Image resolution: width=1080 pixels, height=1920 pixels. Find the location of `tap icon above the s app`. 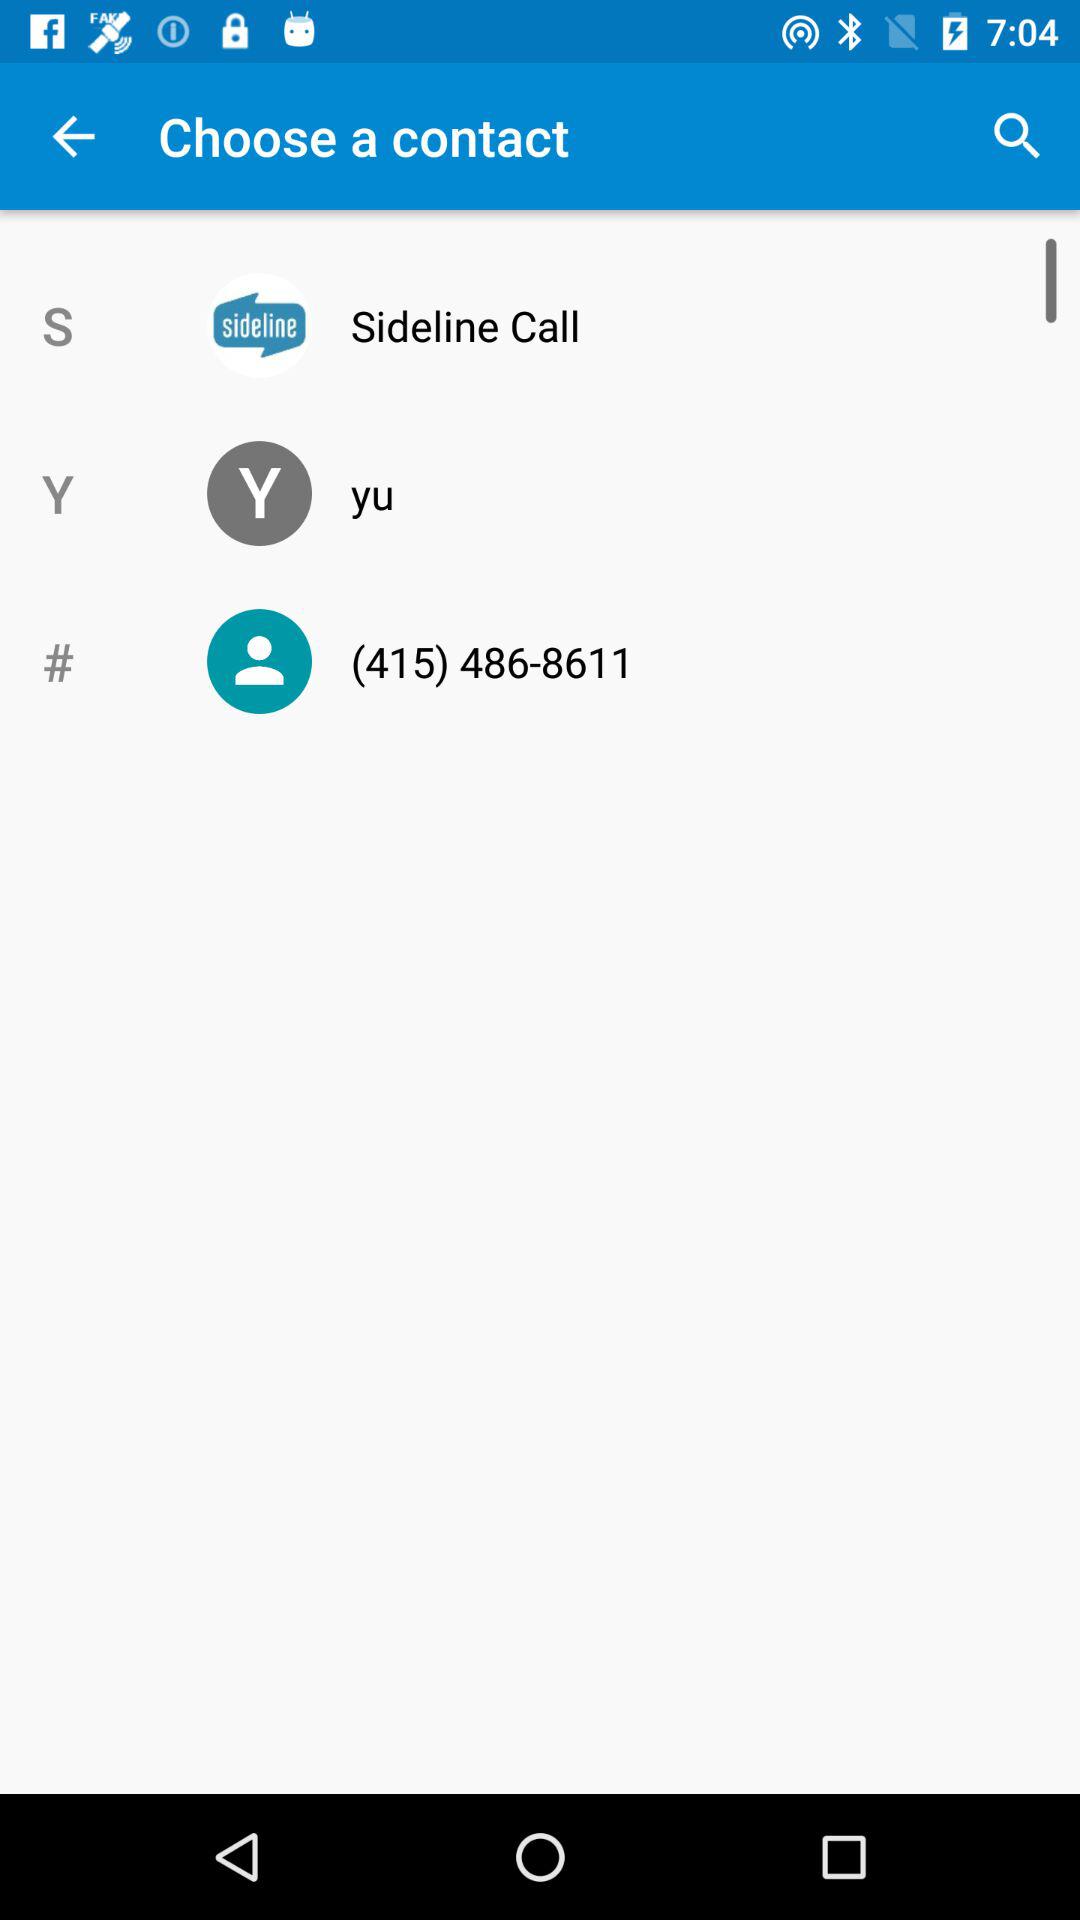

tap icon above the s app is located at coordinates (73, 136).